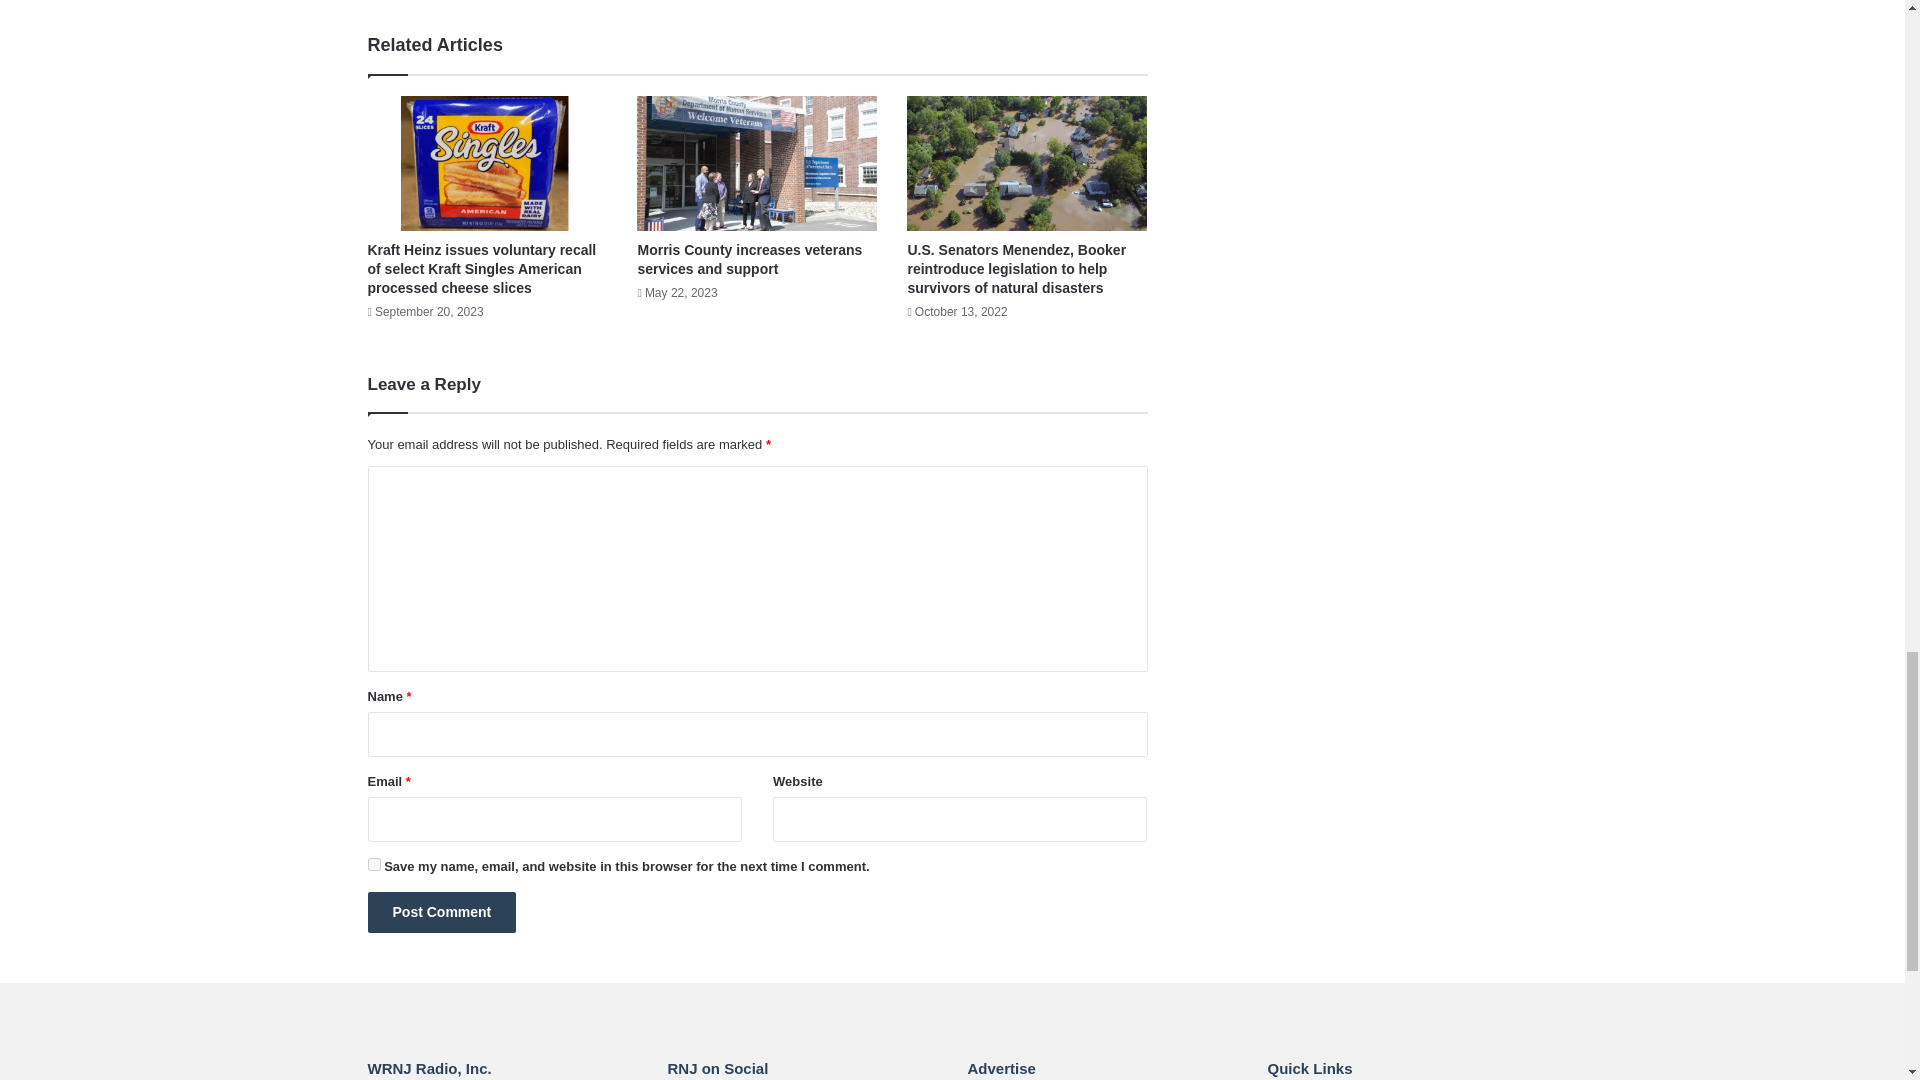 Image resolution: width=1920 pixels, height=1080 pixels. Describe the element at coordinates (442, 912) in the screenshot. I see `Post Comment` at that location.